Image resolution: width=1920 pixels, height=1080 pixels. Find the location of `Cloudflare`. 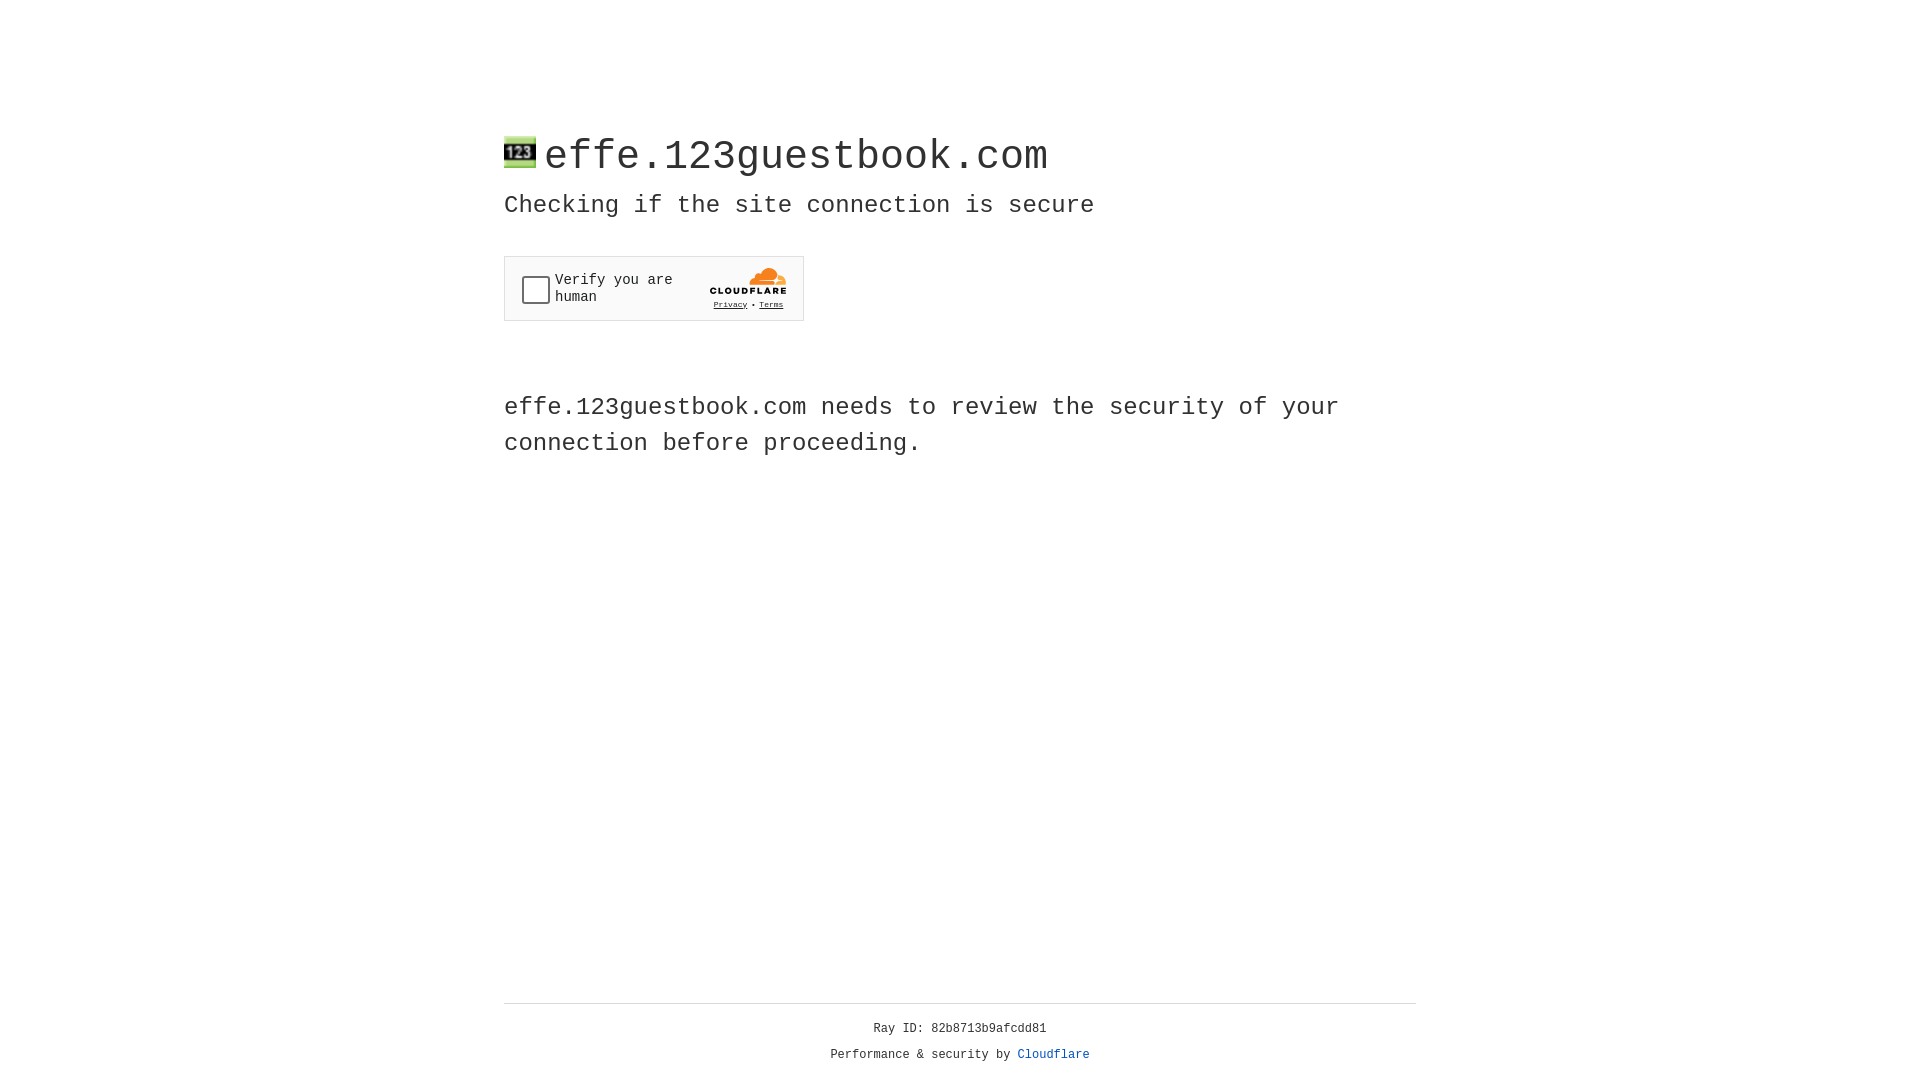

Cloudflare is located at coordinates (1054, 1055).